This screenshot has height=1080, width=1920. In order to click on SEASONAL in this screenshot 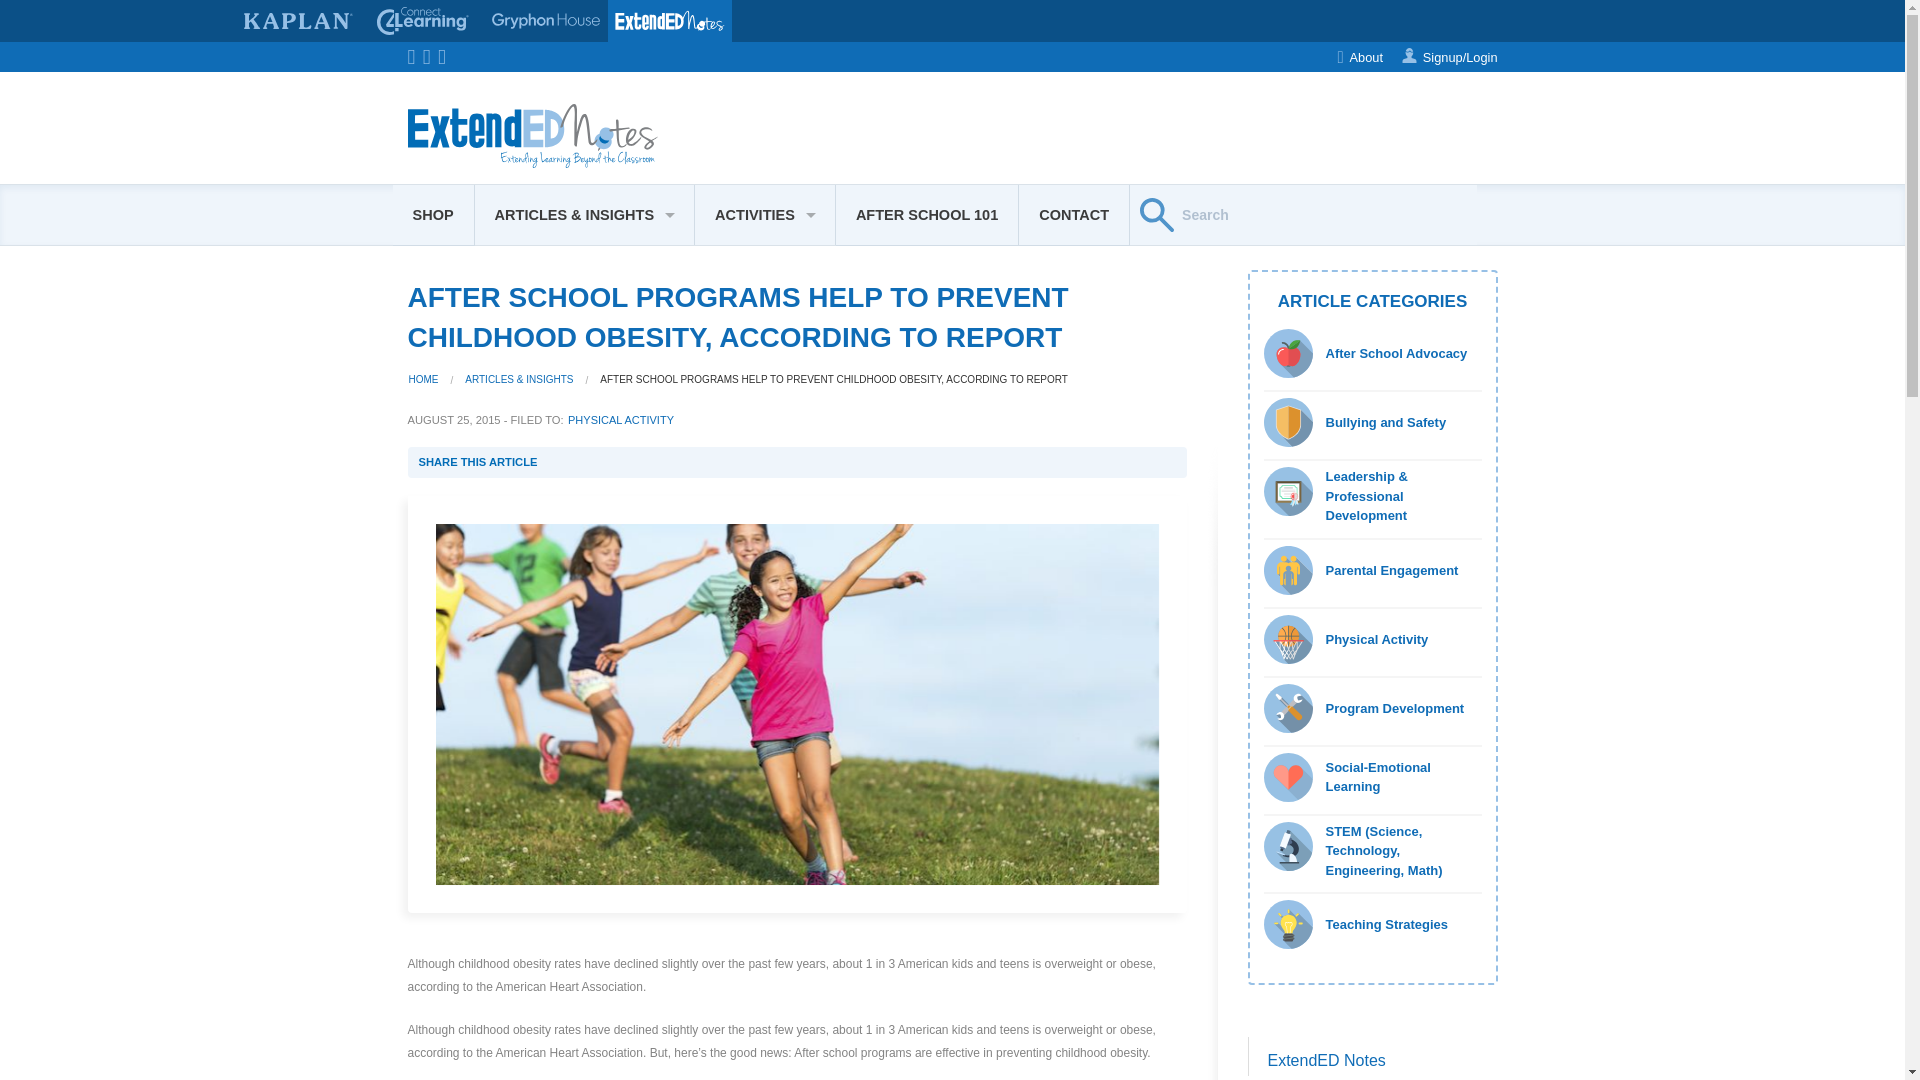, I will do `click(765, 268)`.